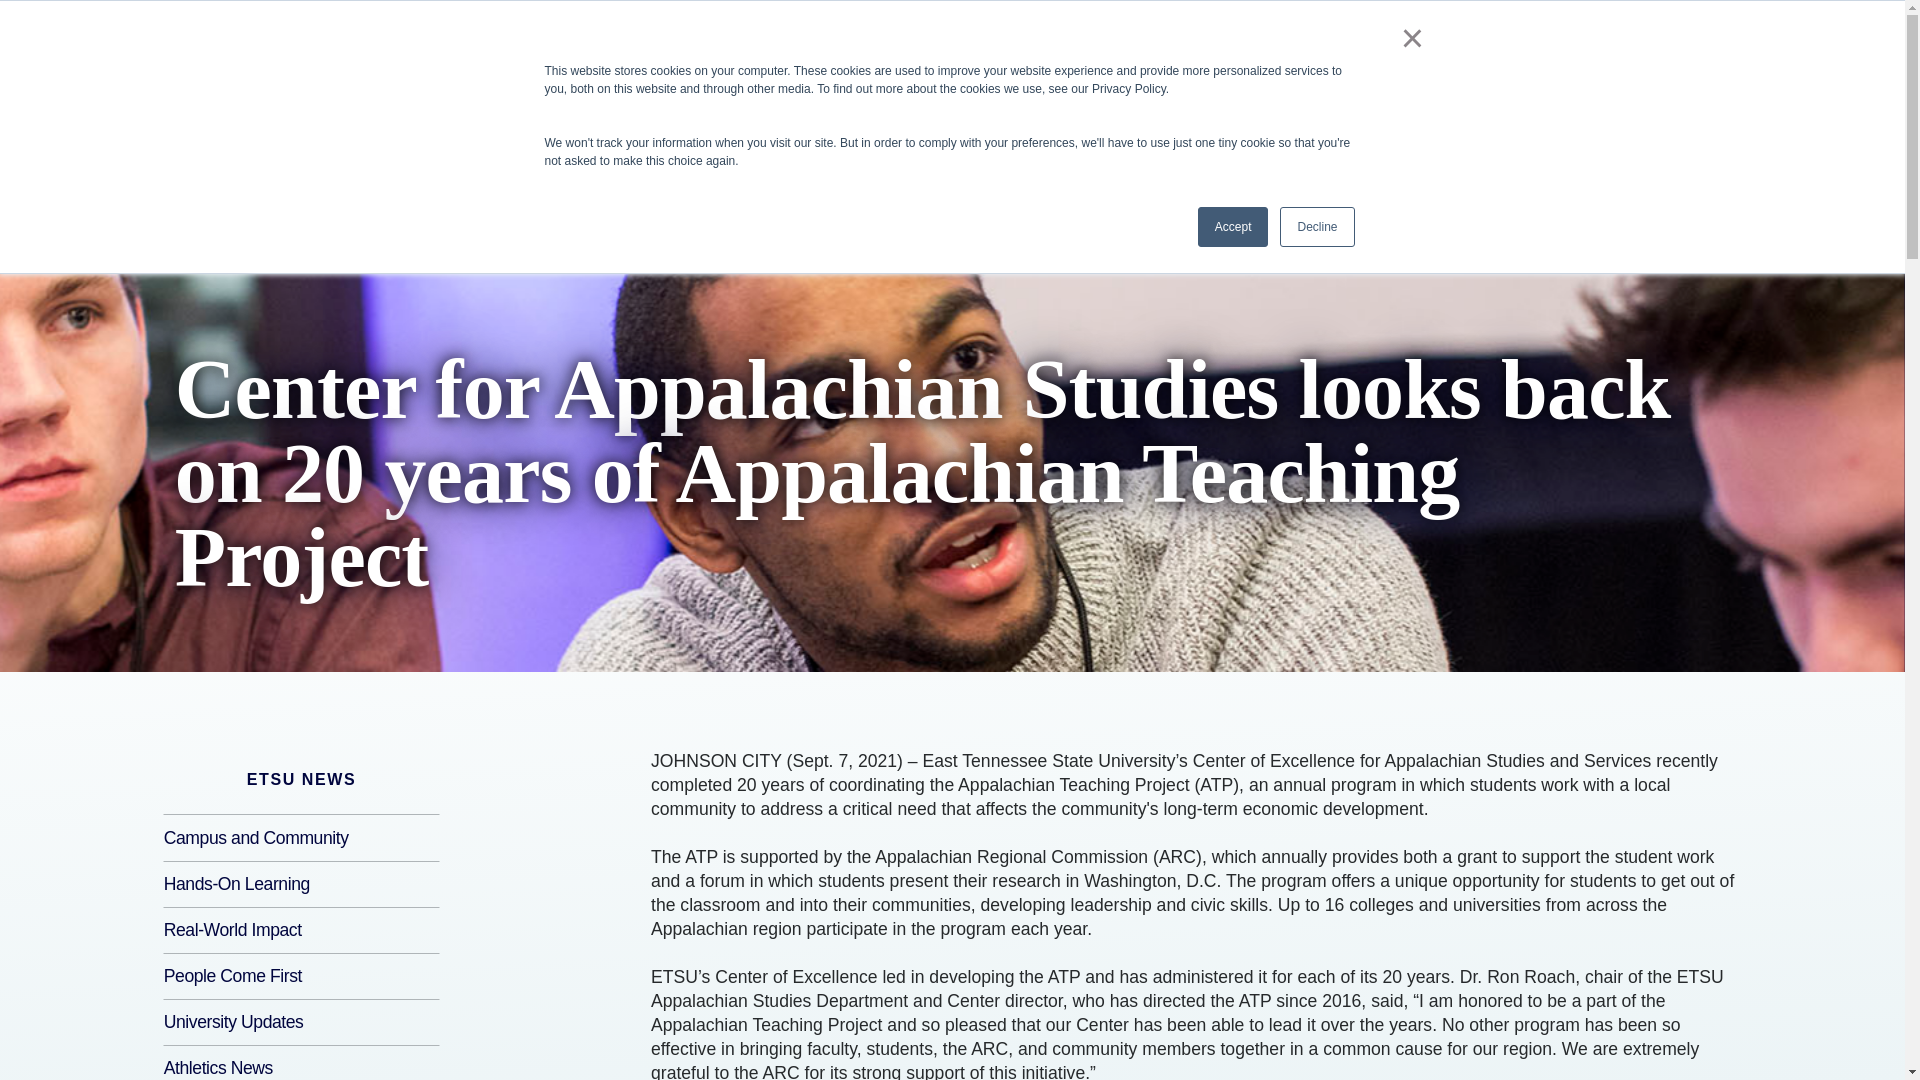  What do you see at coordinates (1808, 27) in the screenshot?
I see `Search etsu.edu` at bounding box center [1808, 27].